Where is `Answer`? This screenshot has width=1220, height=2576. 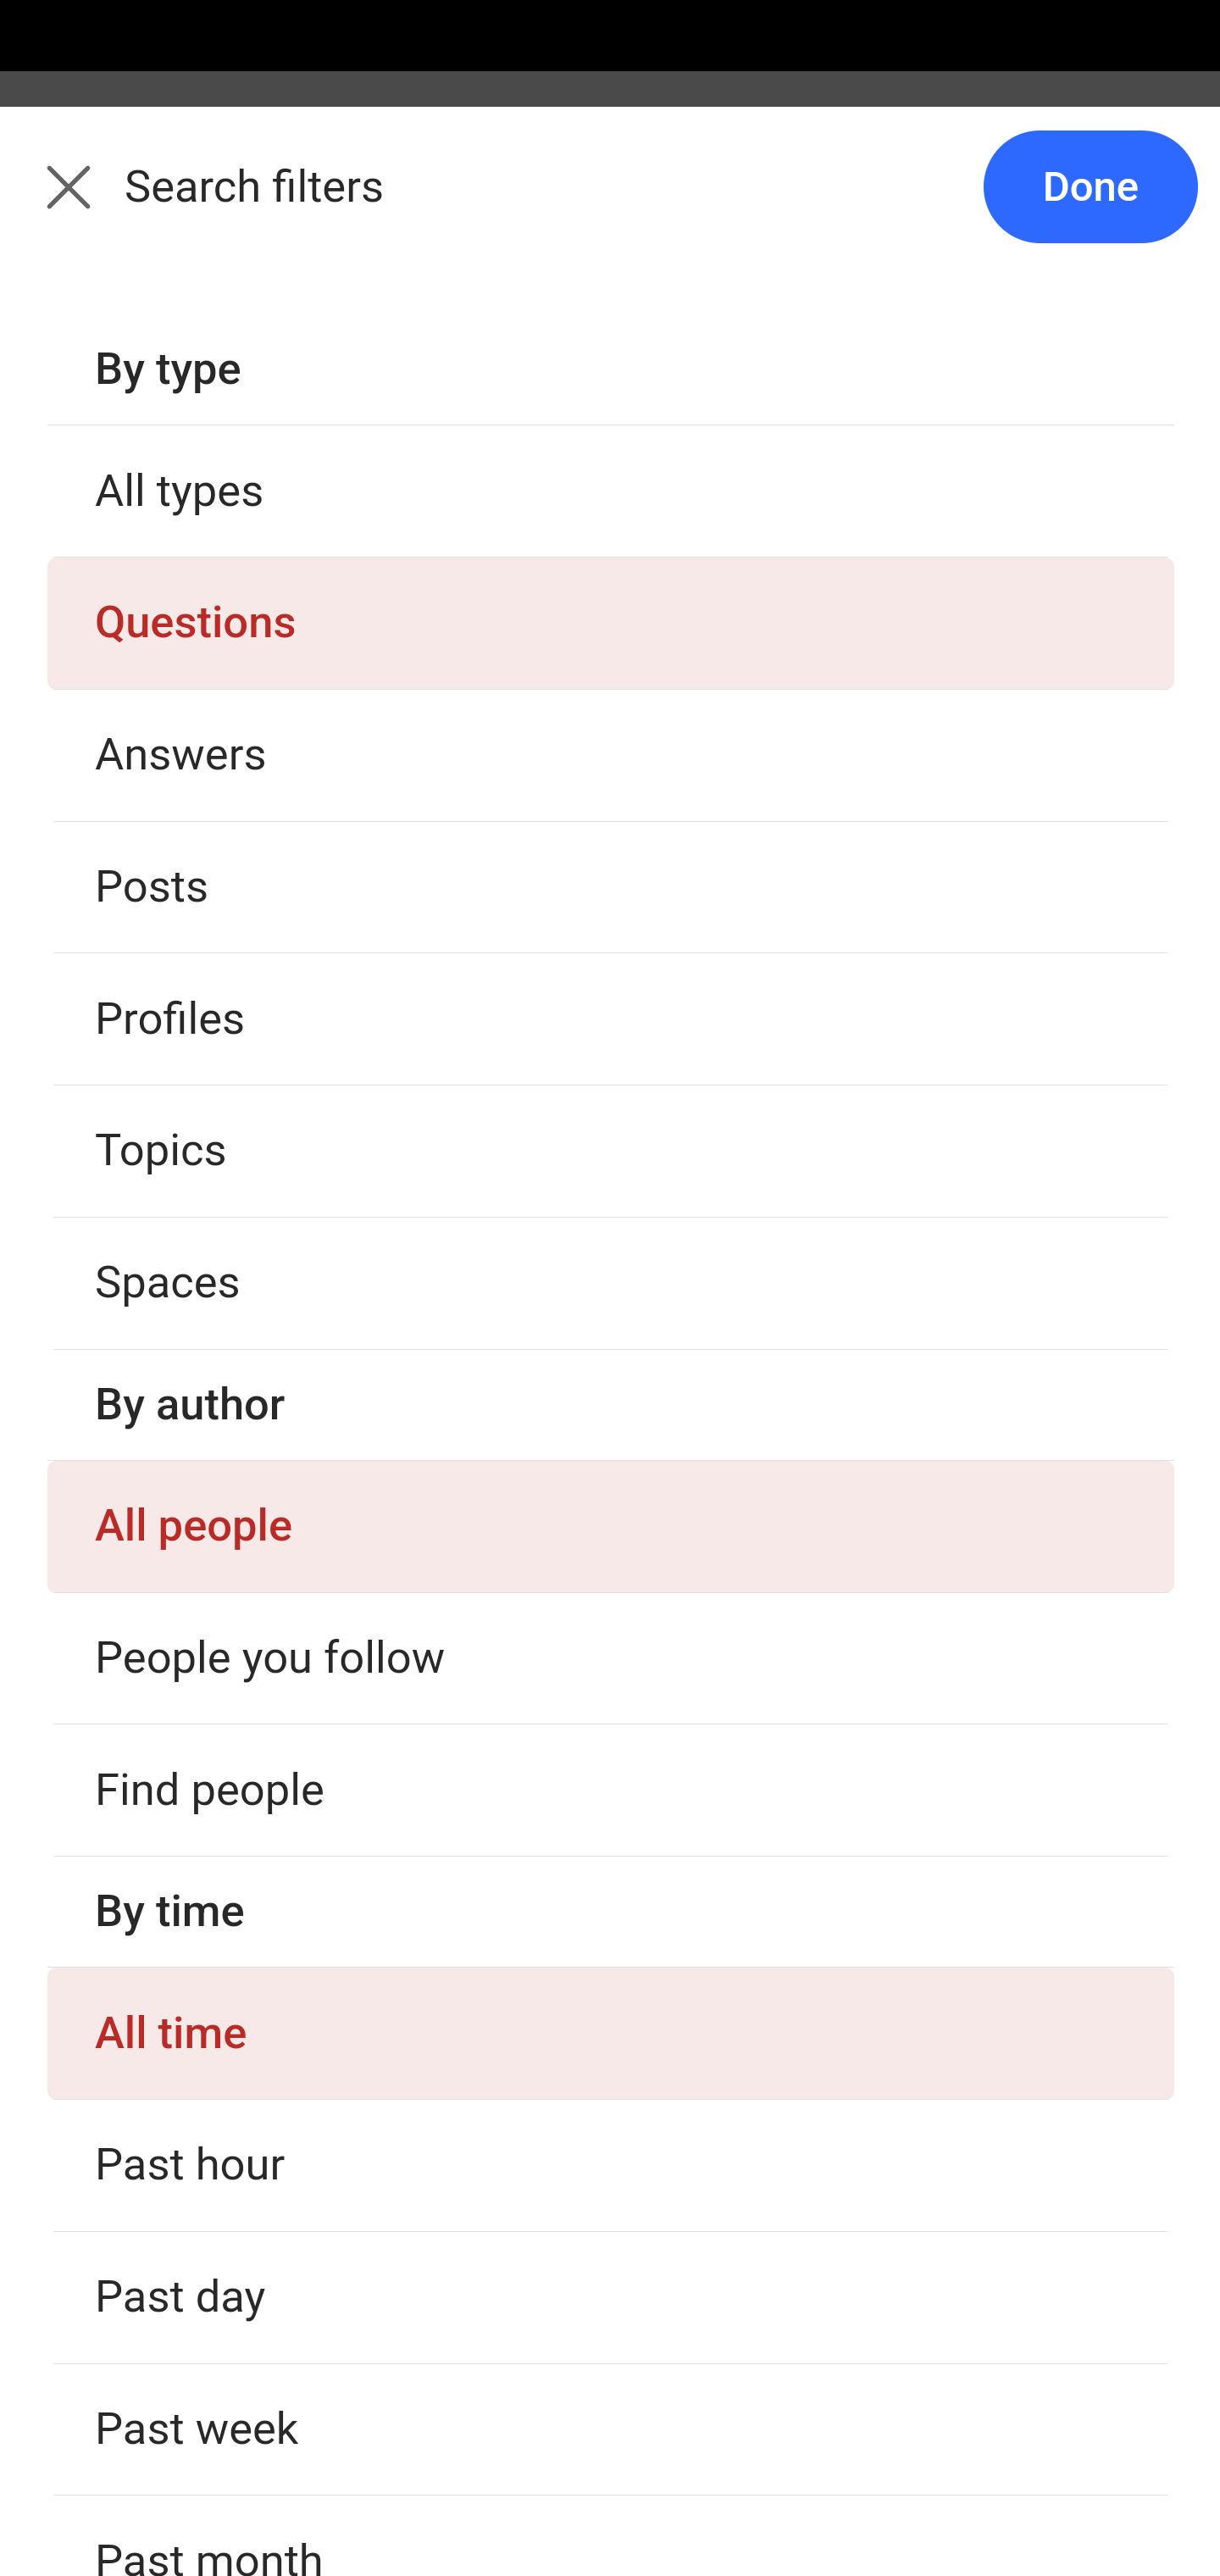
Answer is located at coordinates (207, 637).